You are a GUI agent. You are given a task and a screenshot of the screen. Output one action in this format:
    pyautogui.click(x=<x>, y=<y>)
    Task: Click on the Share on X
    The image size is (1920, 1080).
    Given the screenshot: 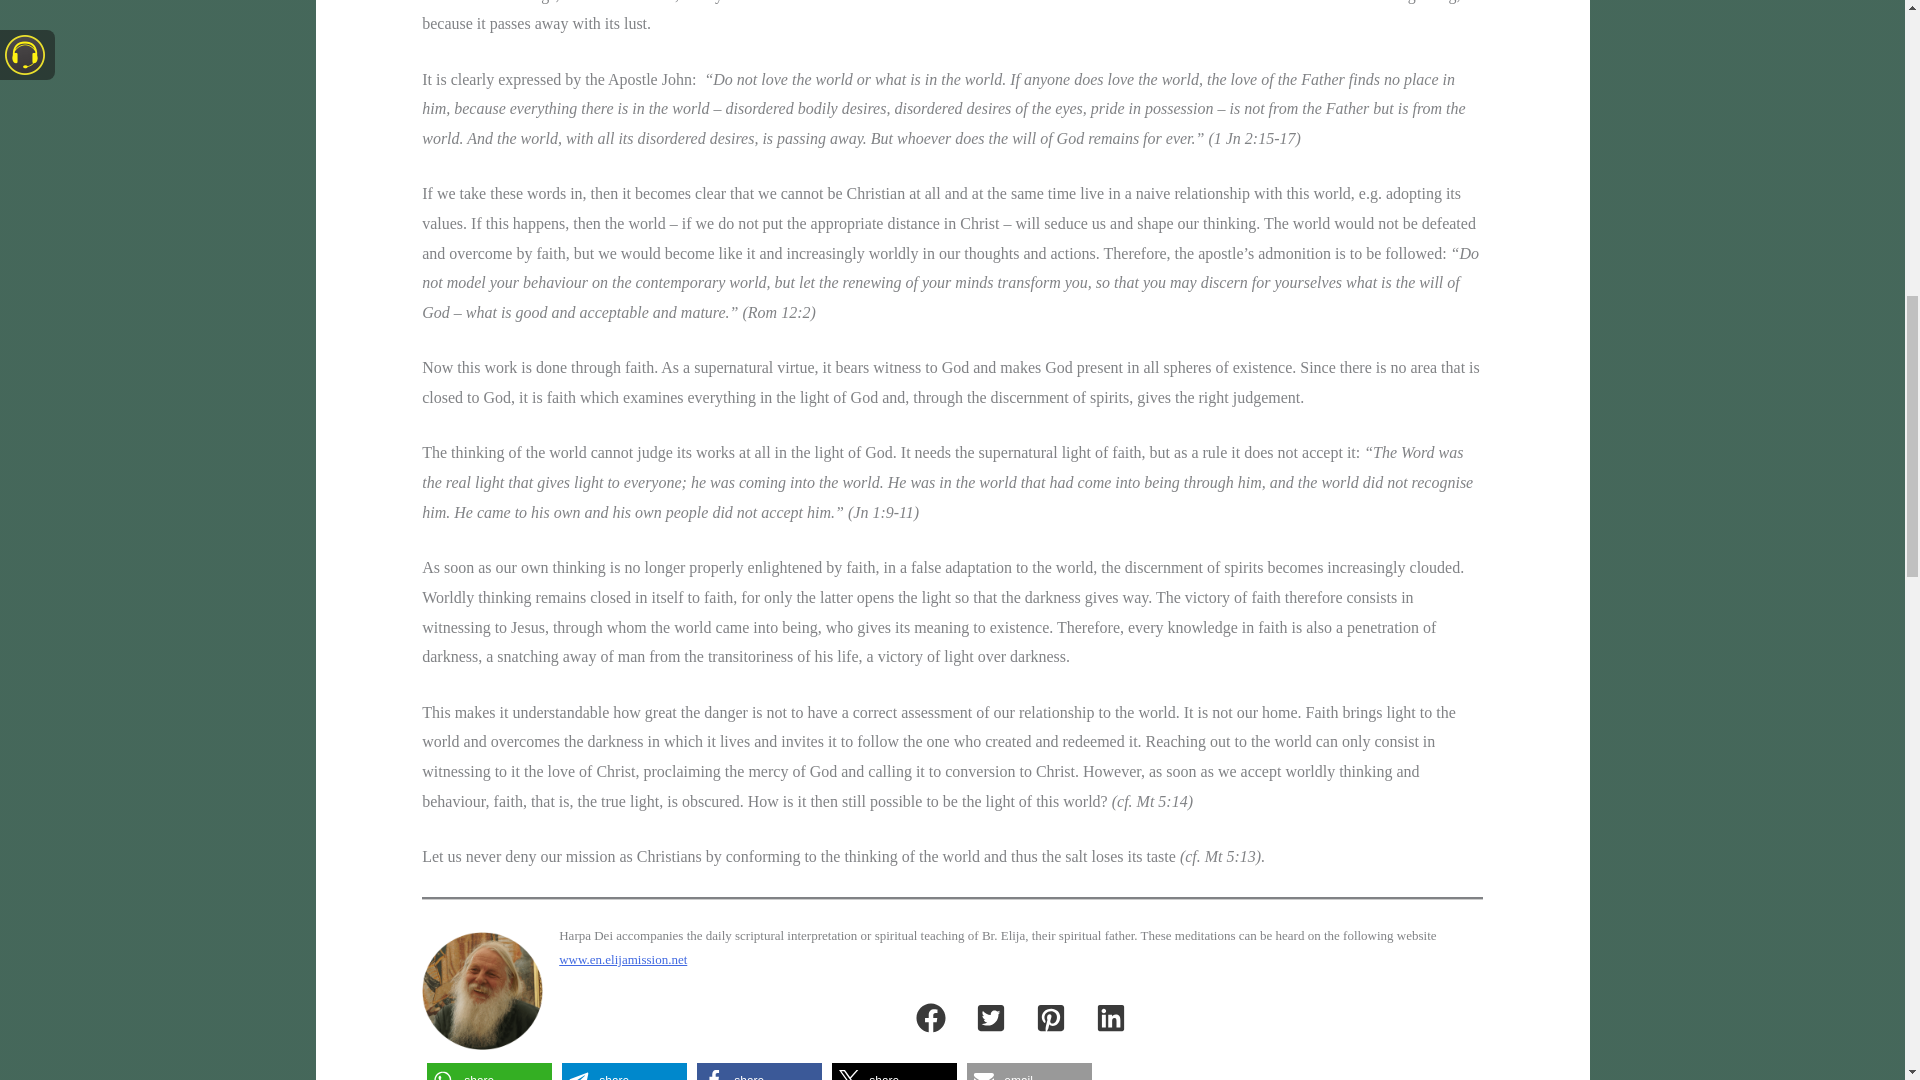 What is the action you would take?
    pyautogui.click(x=894, y=1071)
    